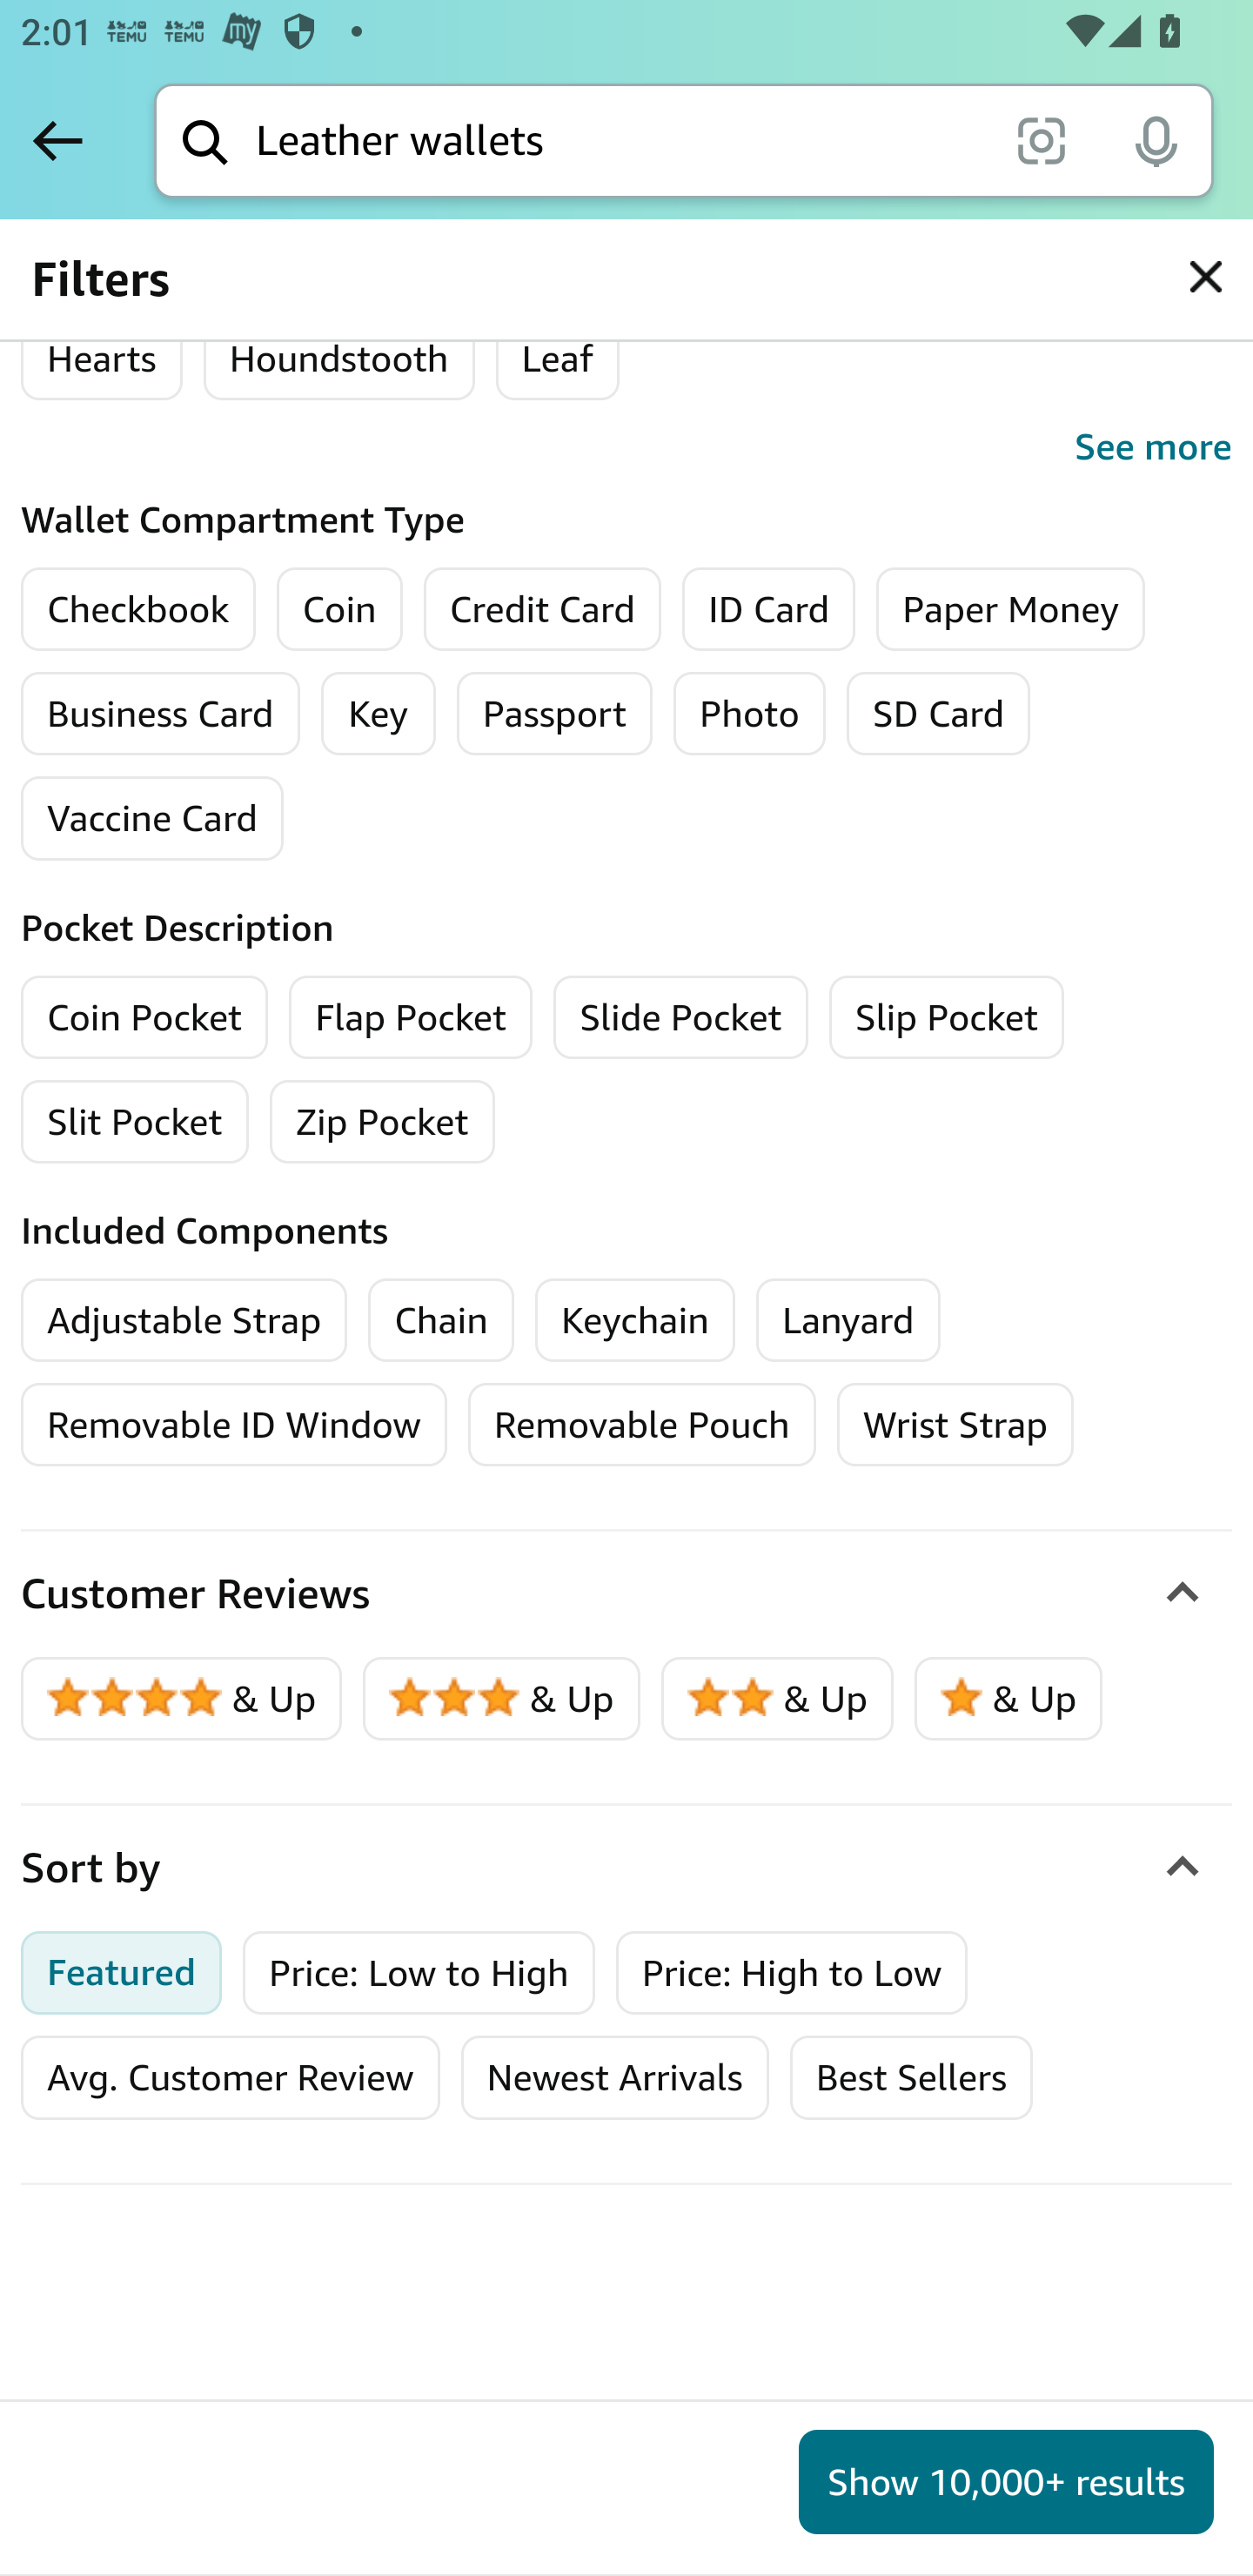 This screenshot has height=2576, width=1253. Describe the element at coordinates (419, 1972) in the screenshot. I see `Price: Low to High` at that location.